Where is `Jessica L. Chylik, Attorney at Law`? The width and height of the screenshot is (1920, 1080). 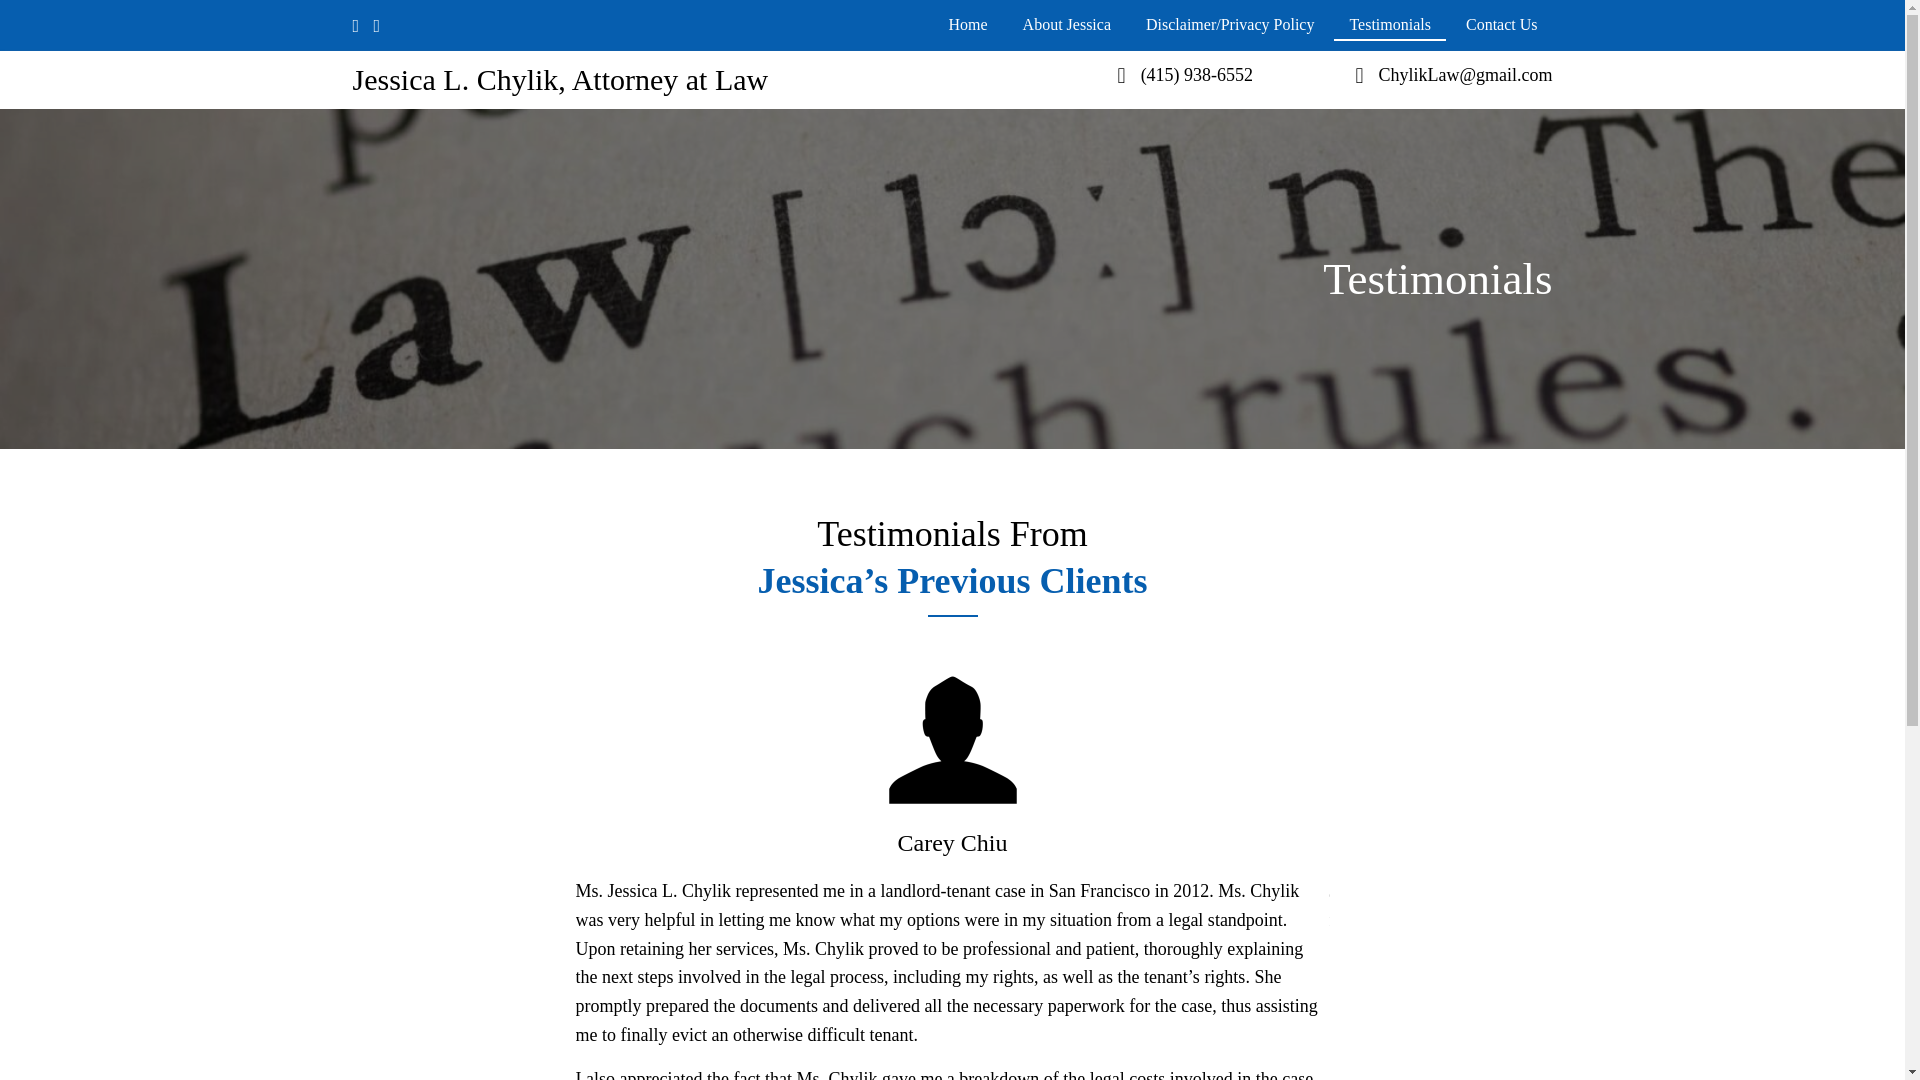
Jessica L. Chylik, Attorney at Law is located at coordinates (560, 79).